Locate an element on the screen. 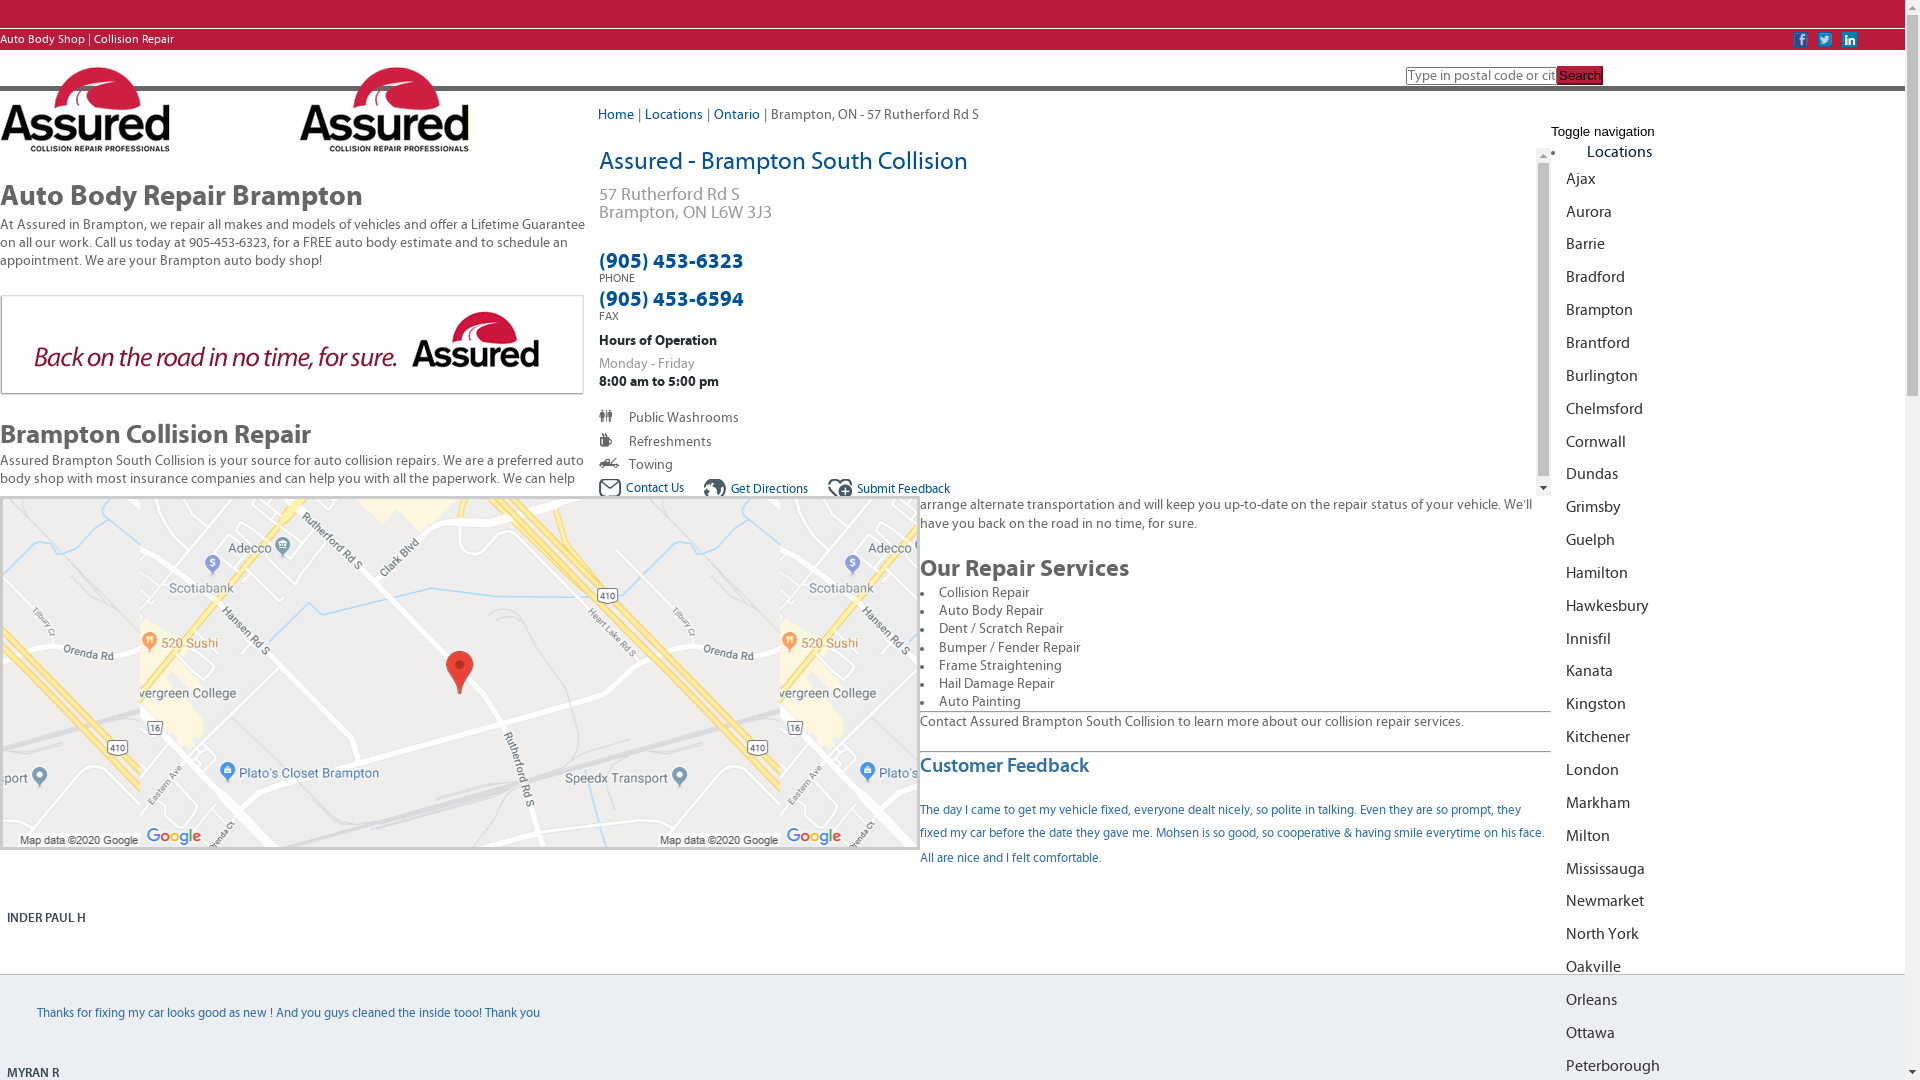 The width and height of the screenshot is (1920, 1080). (905) 453-6594 is located at coordinates (670, 299).